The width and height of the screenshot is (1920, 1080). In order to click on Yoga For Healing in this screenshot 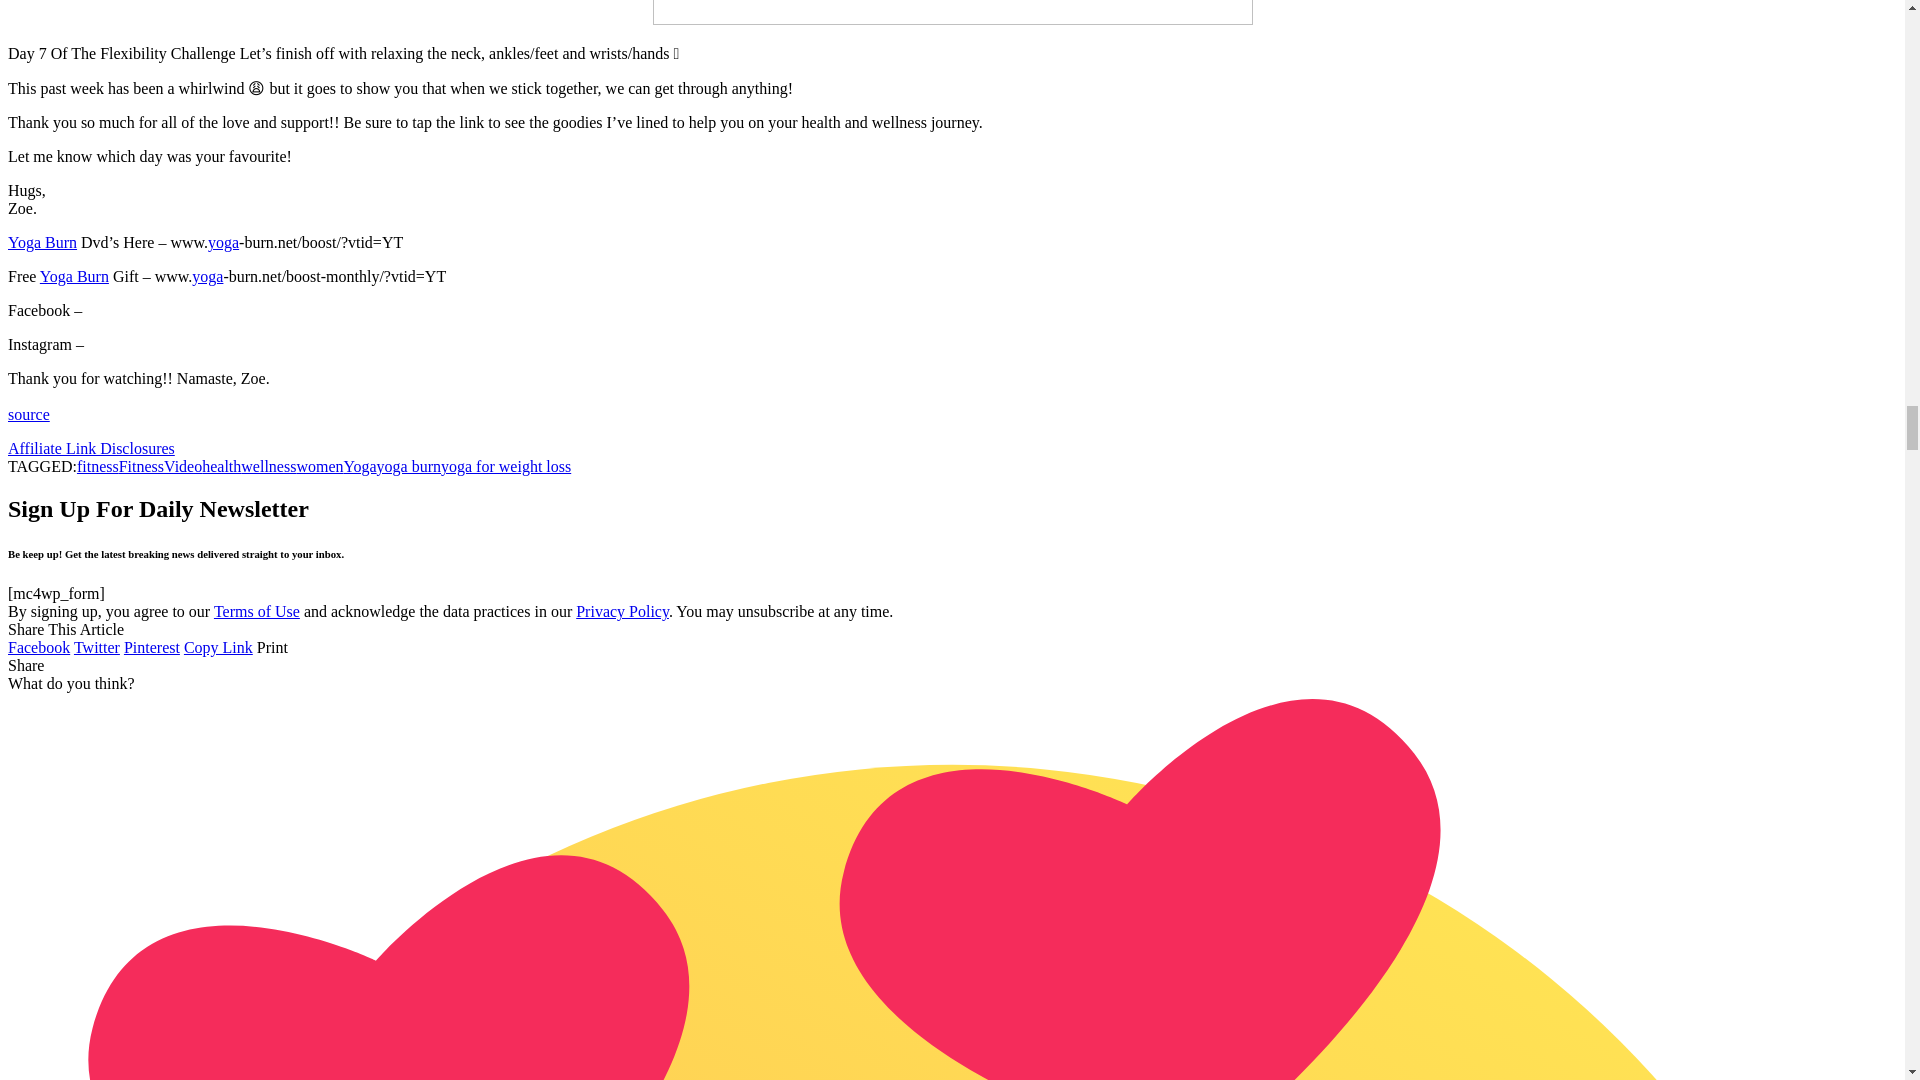, I will do `click(42, 242)`.